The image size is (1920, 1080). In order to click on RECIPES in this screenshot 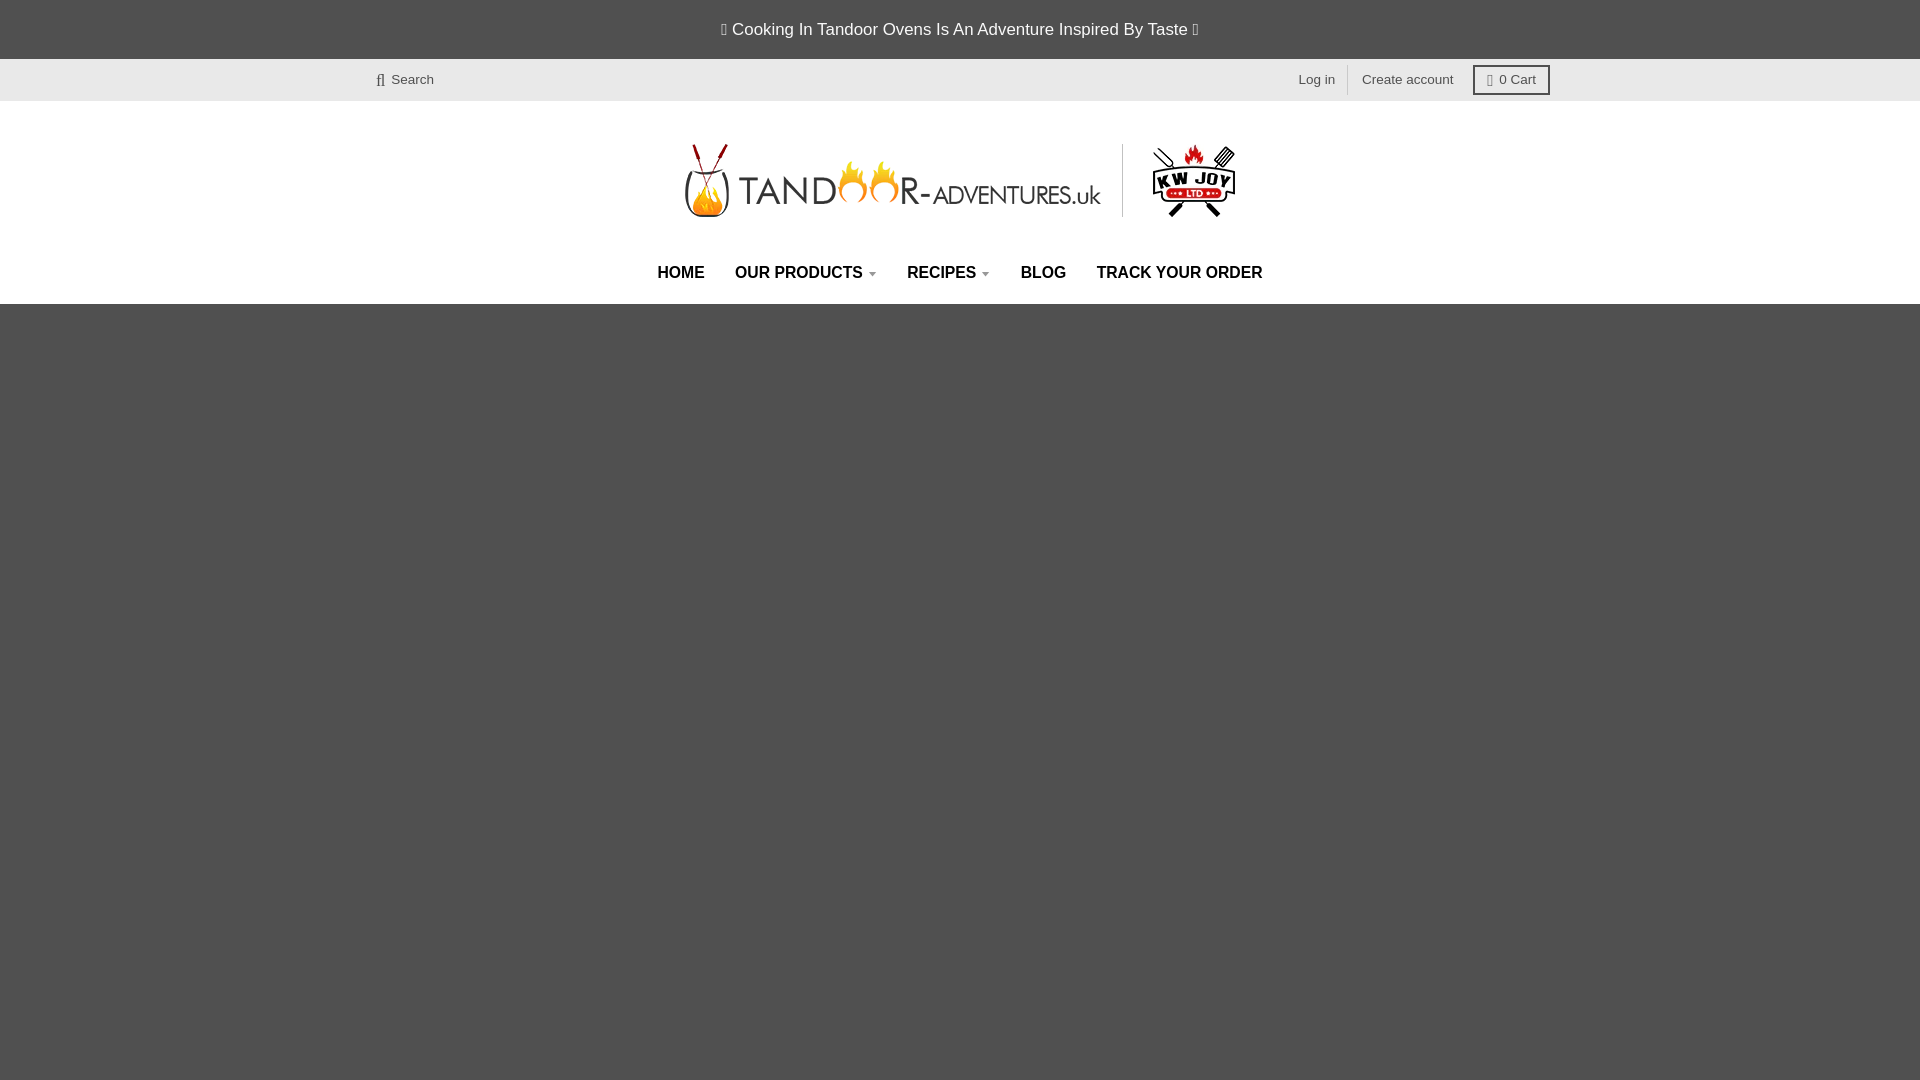, I will do `click(948, 272)`.